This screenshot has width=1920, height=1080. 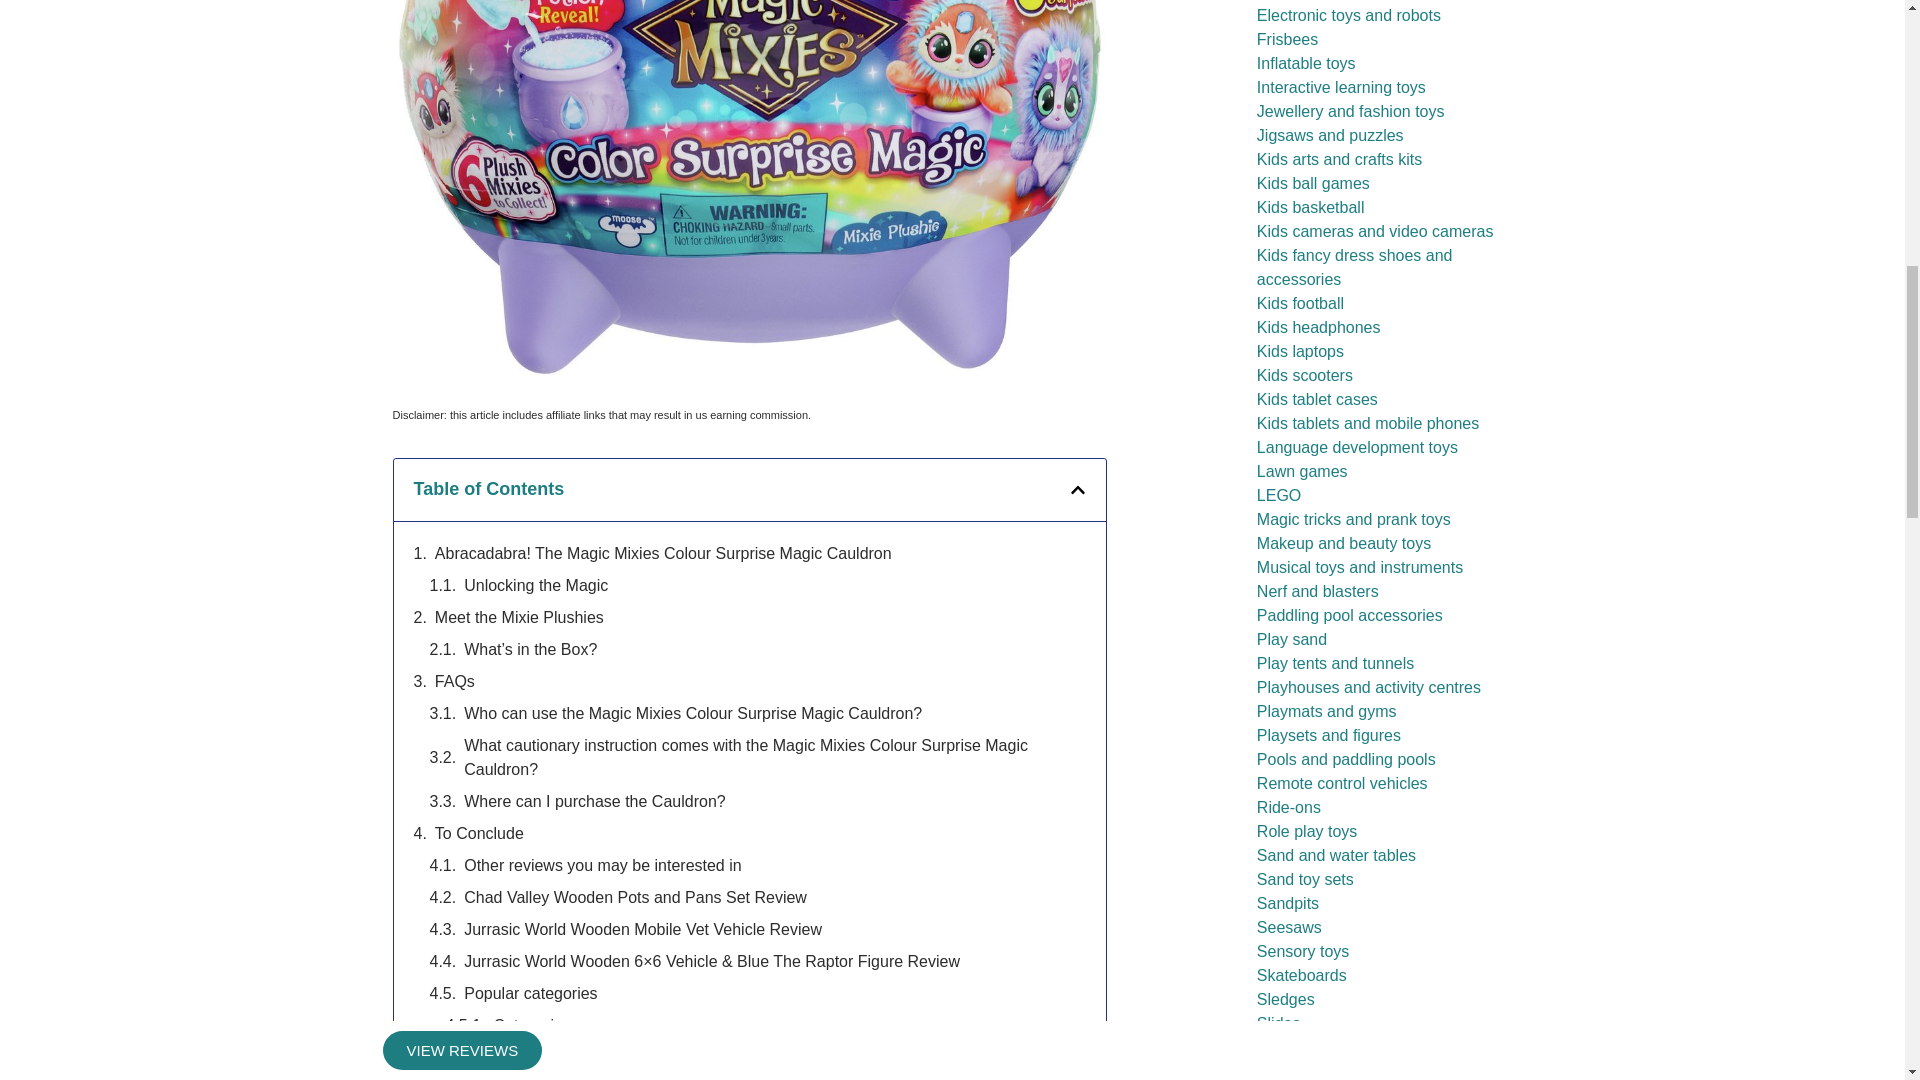 I want to click on Where can I purchase the Cauldron?, so click(x=594, y=802).